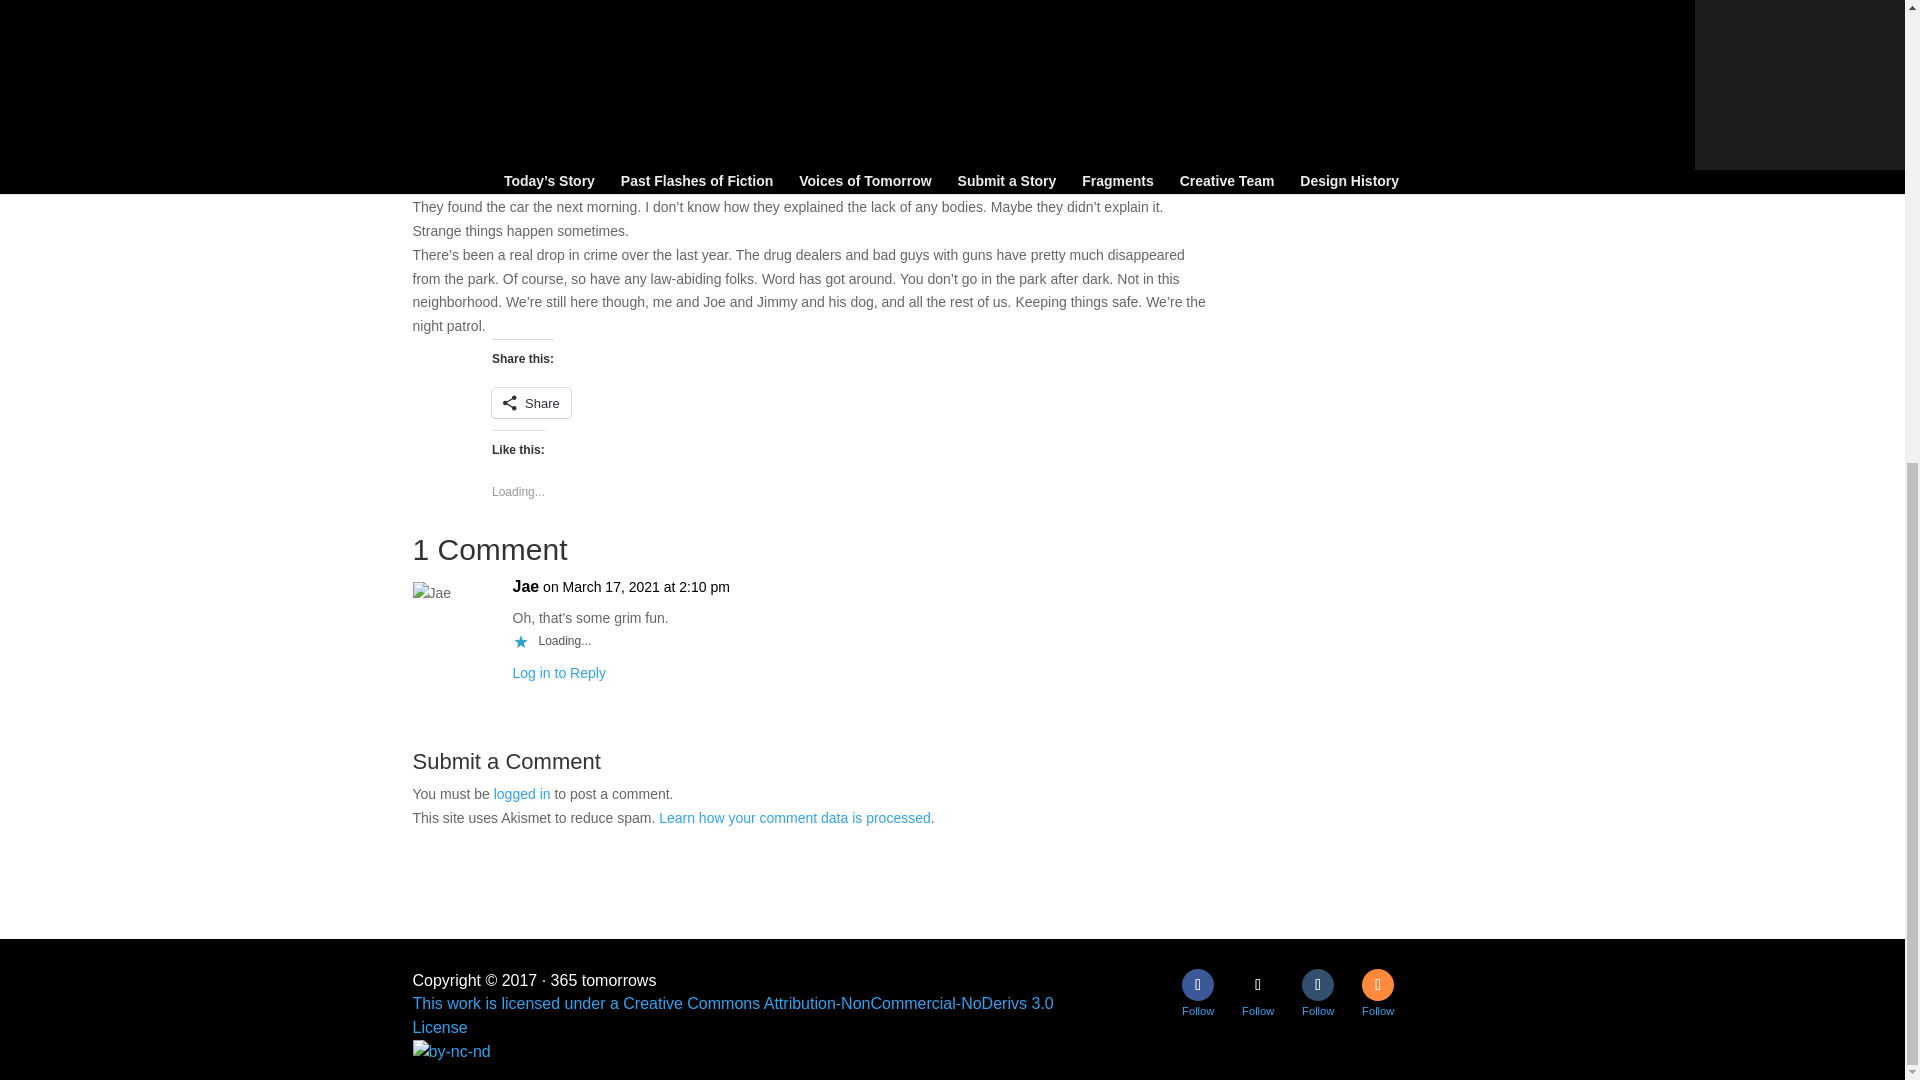 This screenshot has width=1920, height=1080. I want to click on Log in to Reply, so click(558, 673).